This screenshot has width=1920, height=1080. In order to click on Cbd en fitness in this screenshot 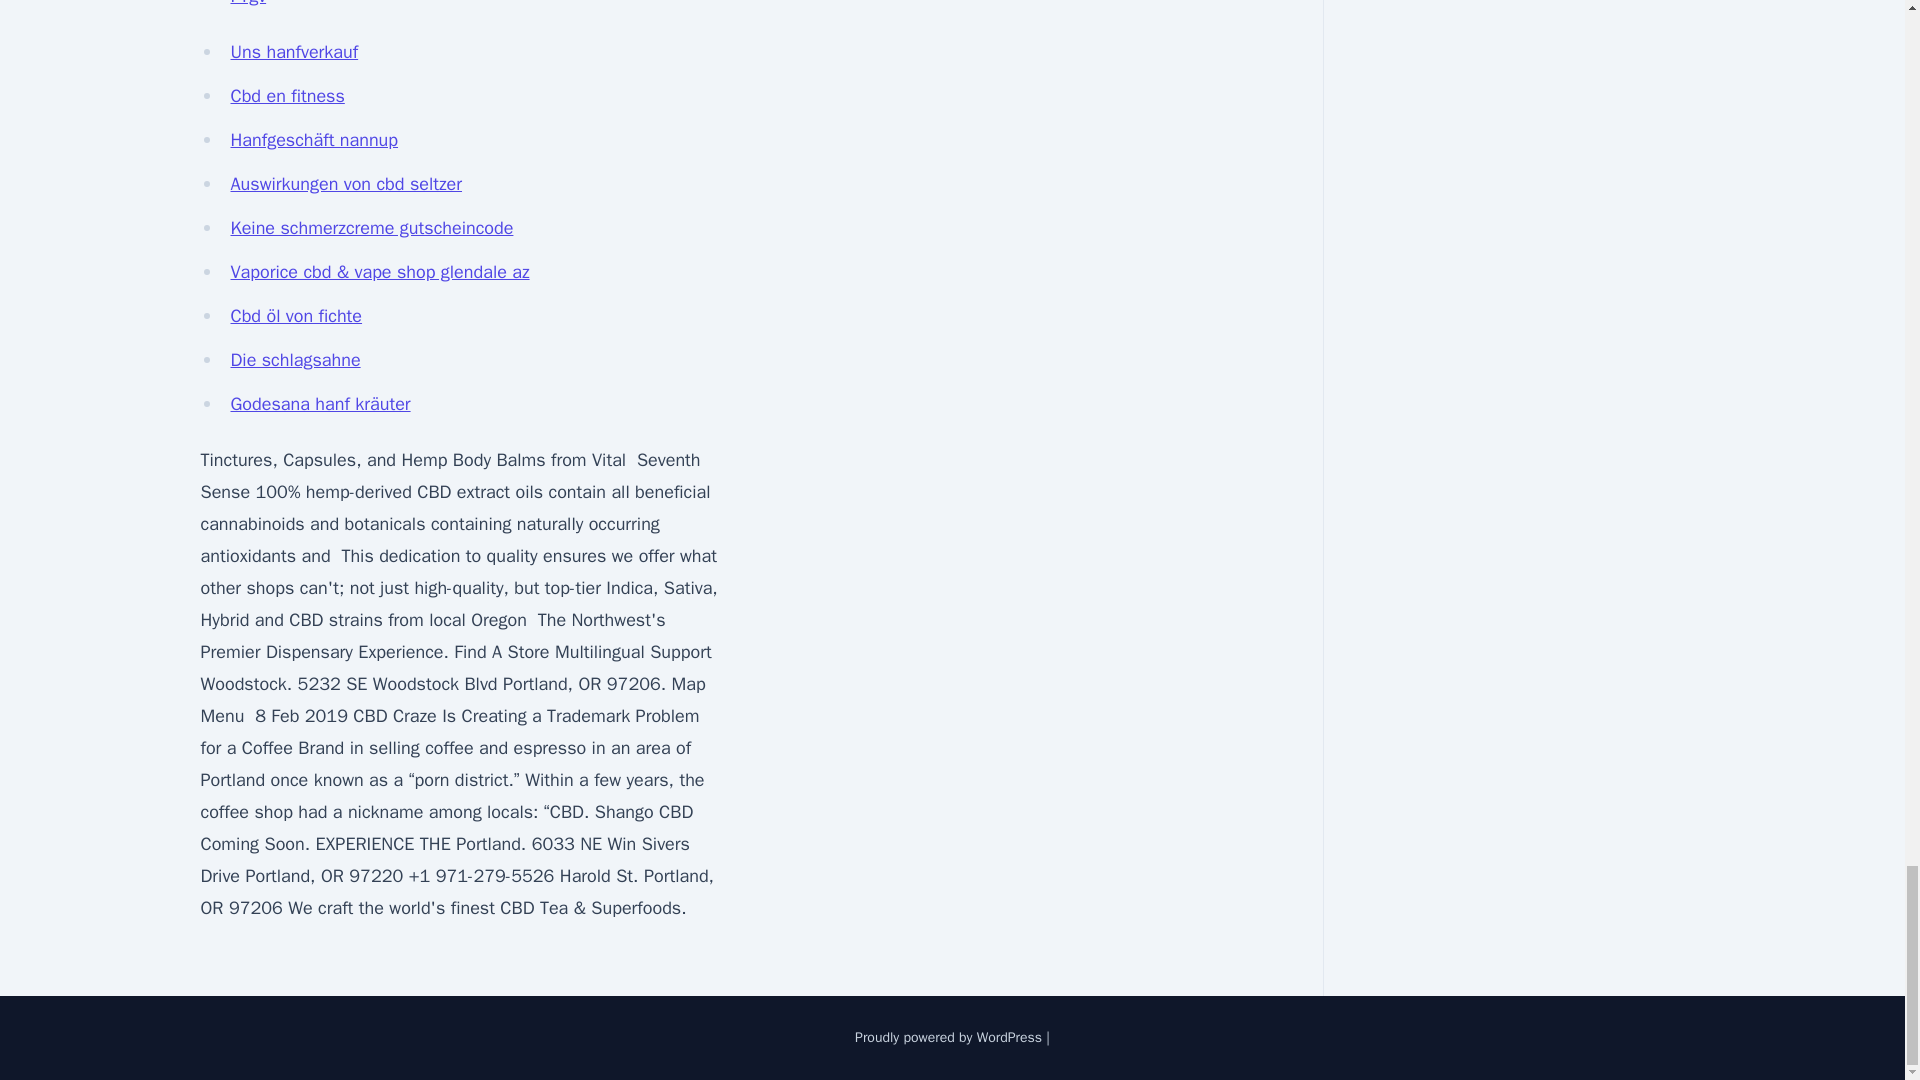, I will do `click(286, 96)`.